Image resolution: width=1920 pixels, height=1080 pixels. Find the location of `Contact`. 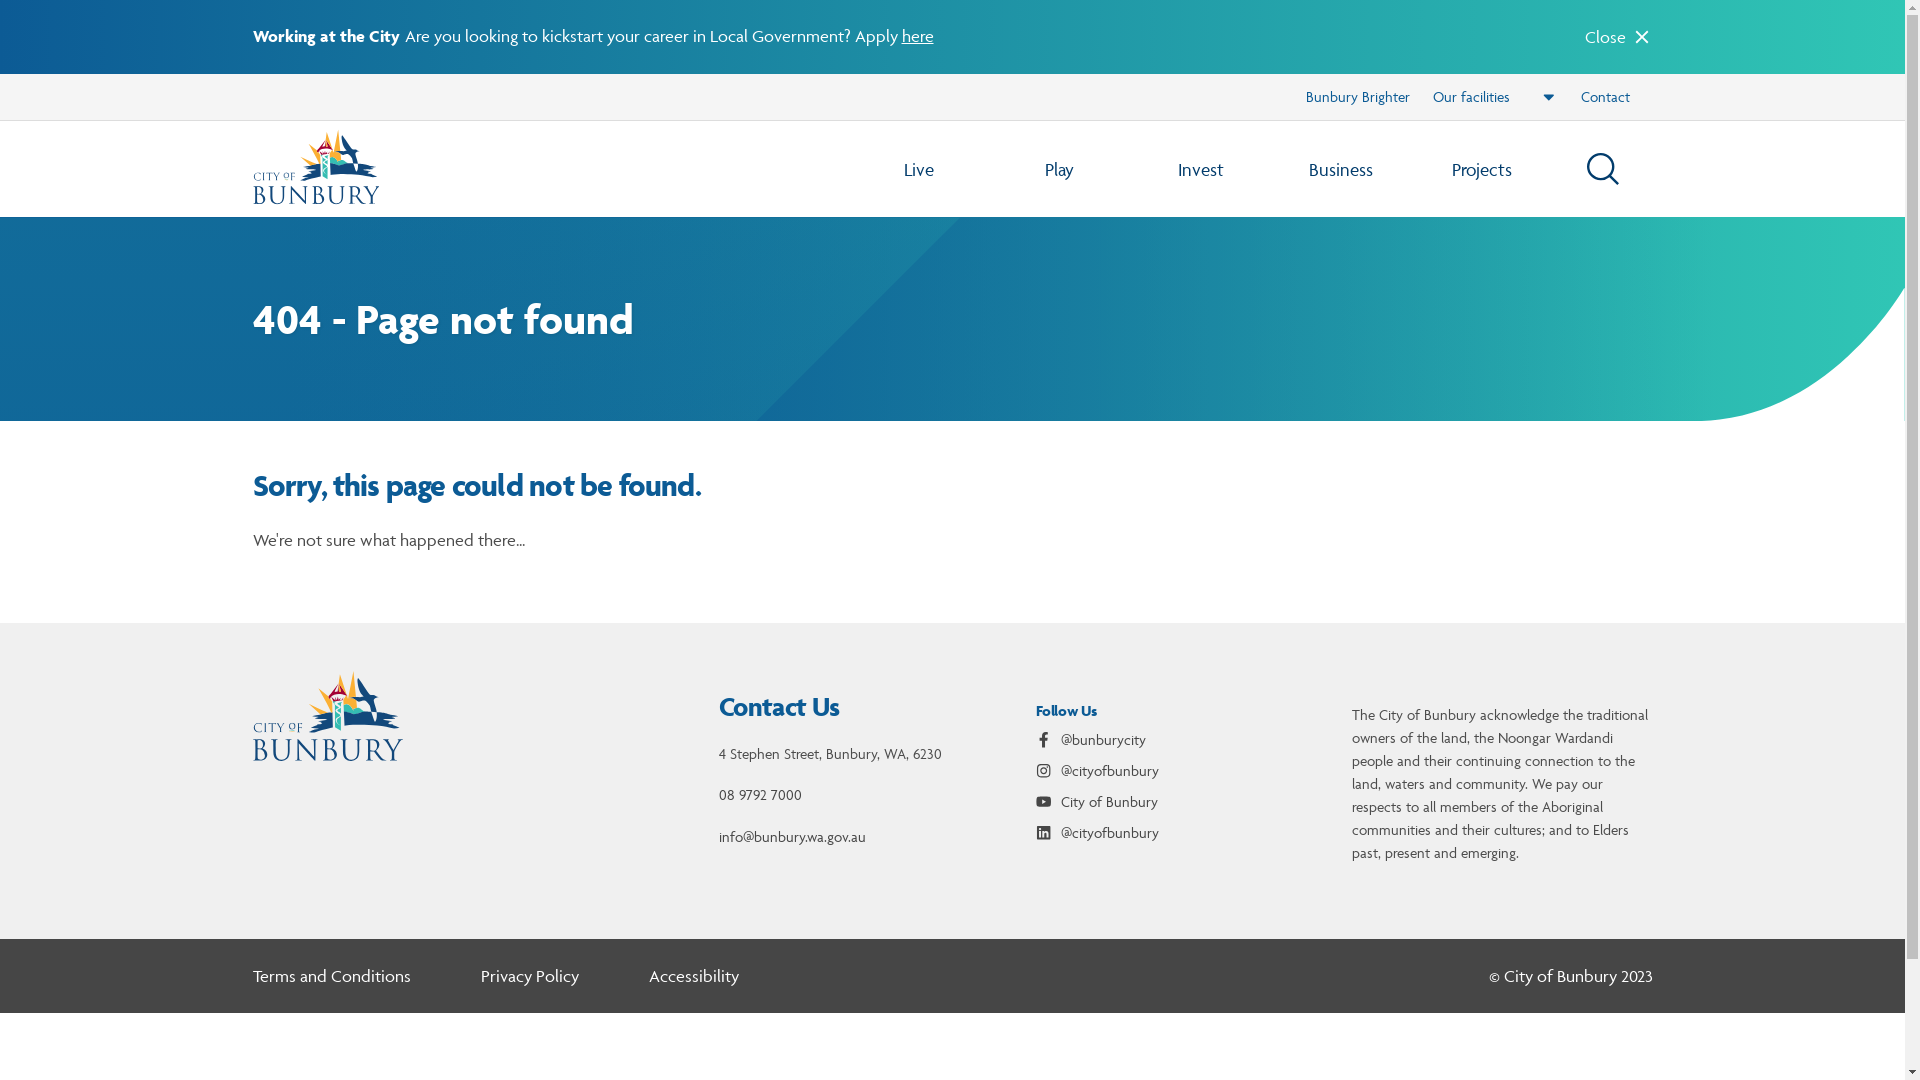

Contact is located at coordinates (1606, 97).